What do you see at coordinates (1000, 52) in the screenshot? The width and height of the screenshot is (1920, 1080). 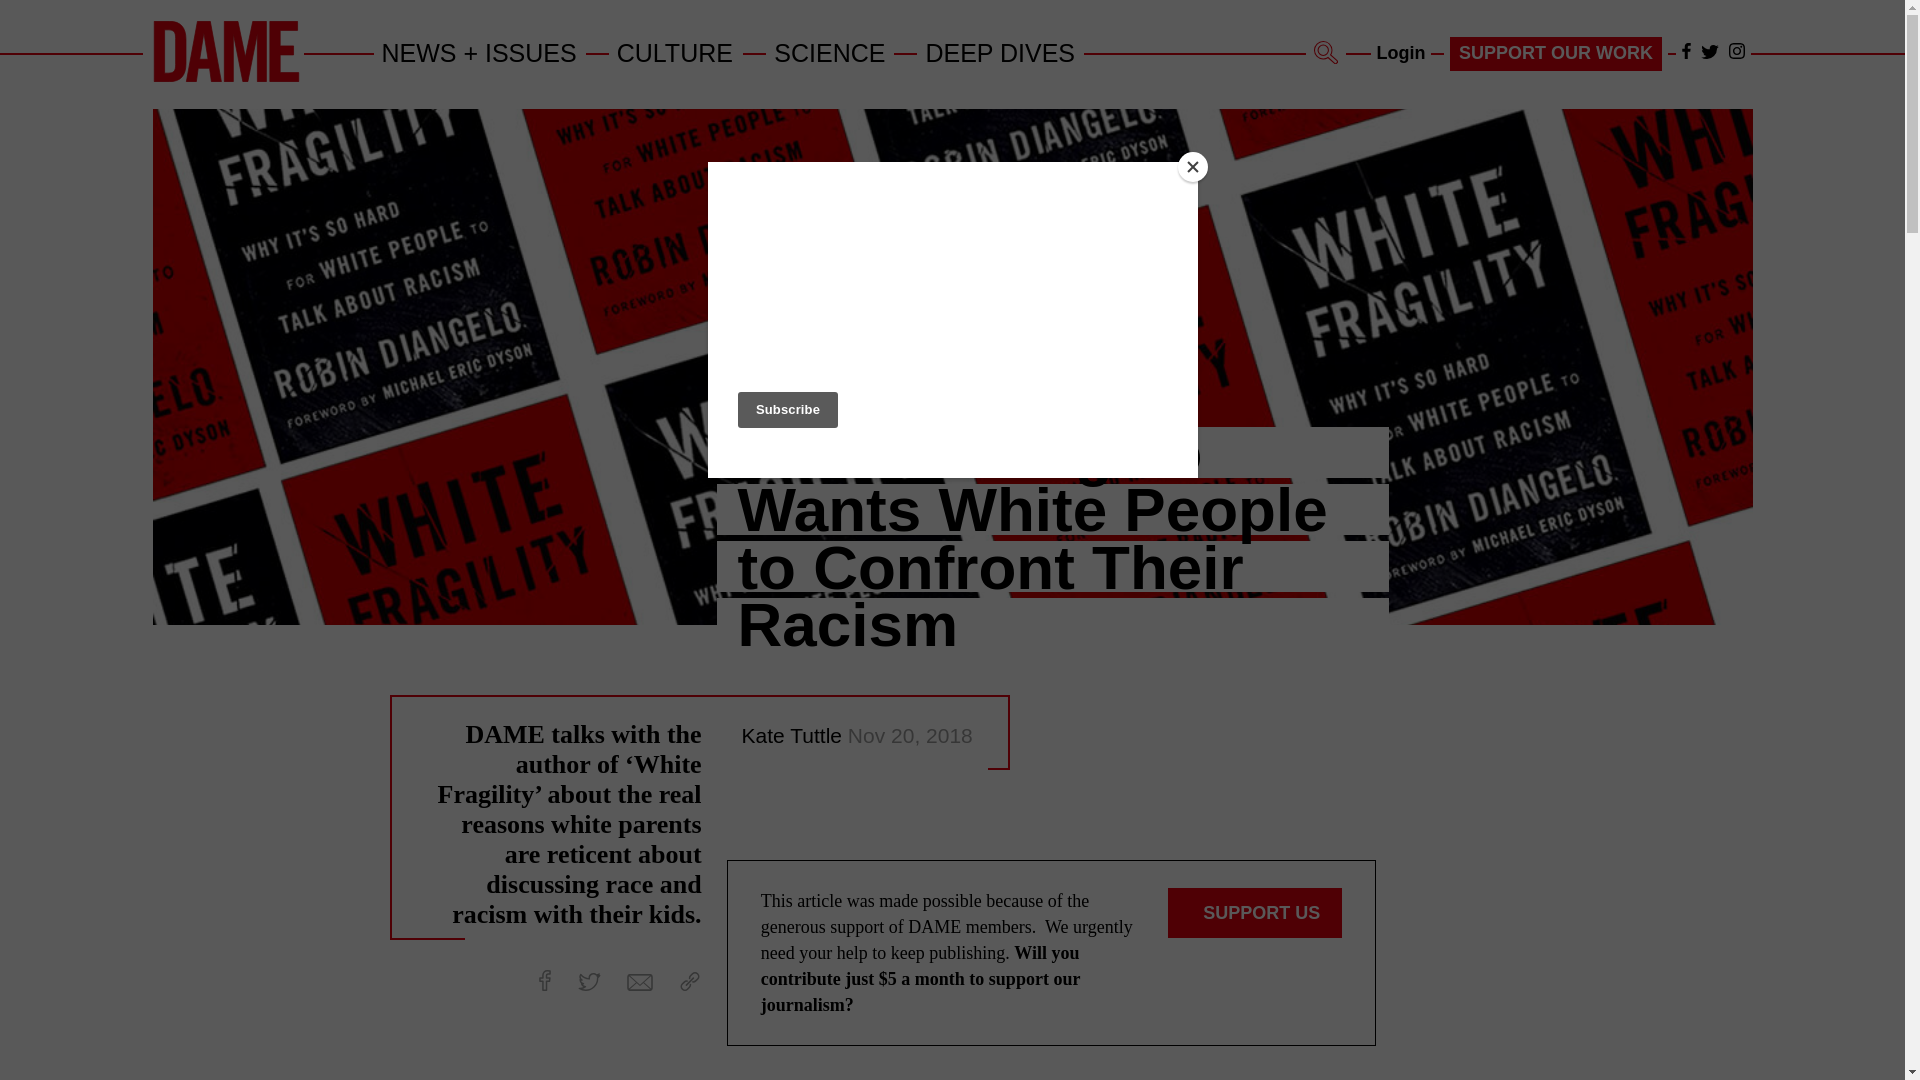 I see `DEEP DIVES` at bounding box center [1000, 52].